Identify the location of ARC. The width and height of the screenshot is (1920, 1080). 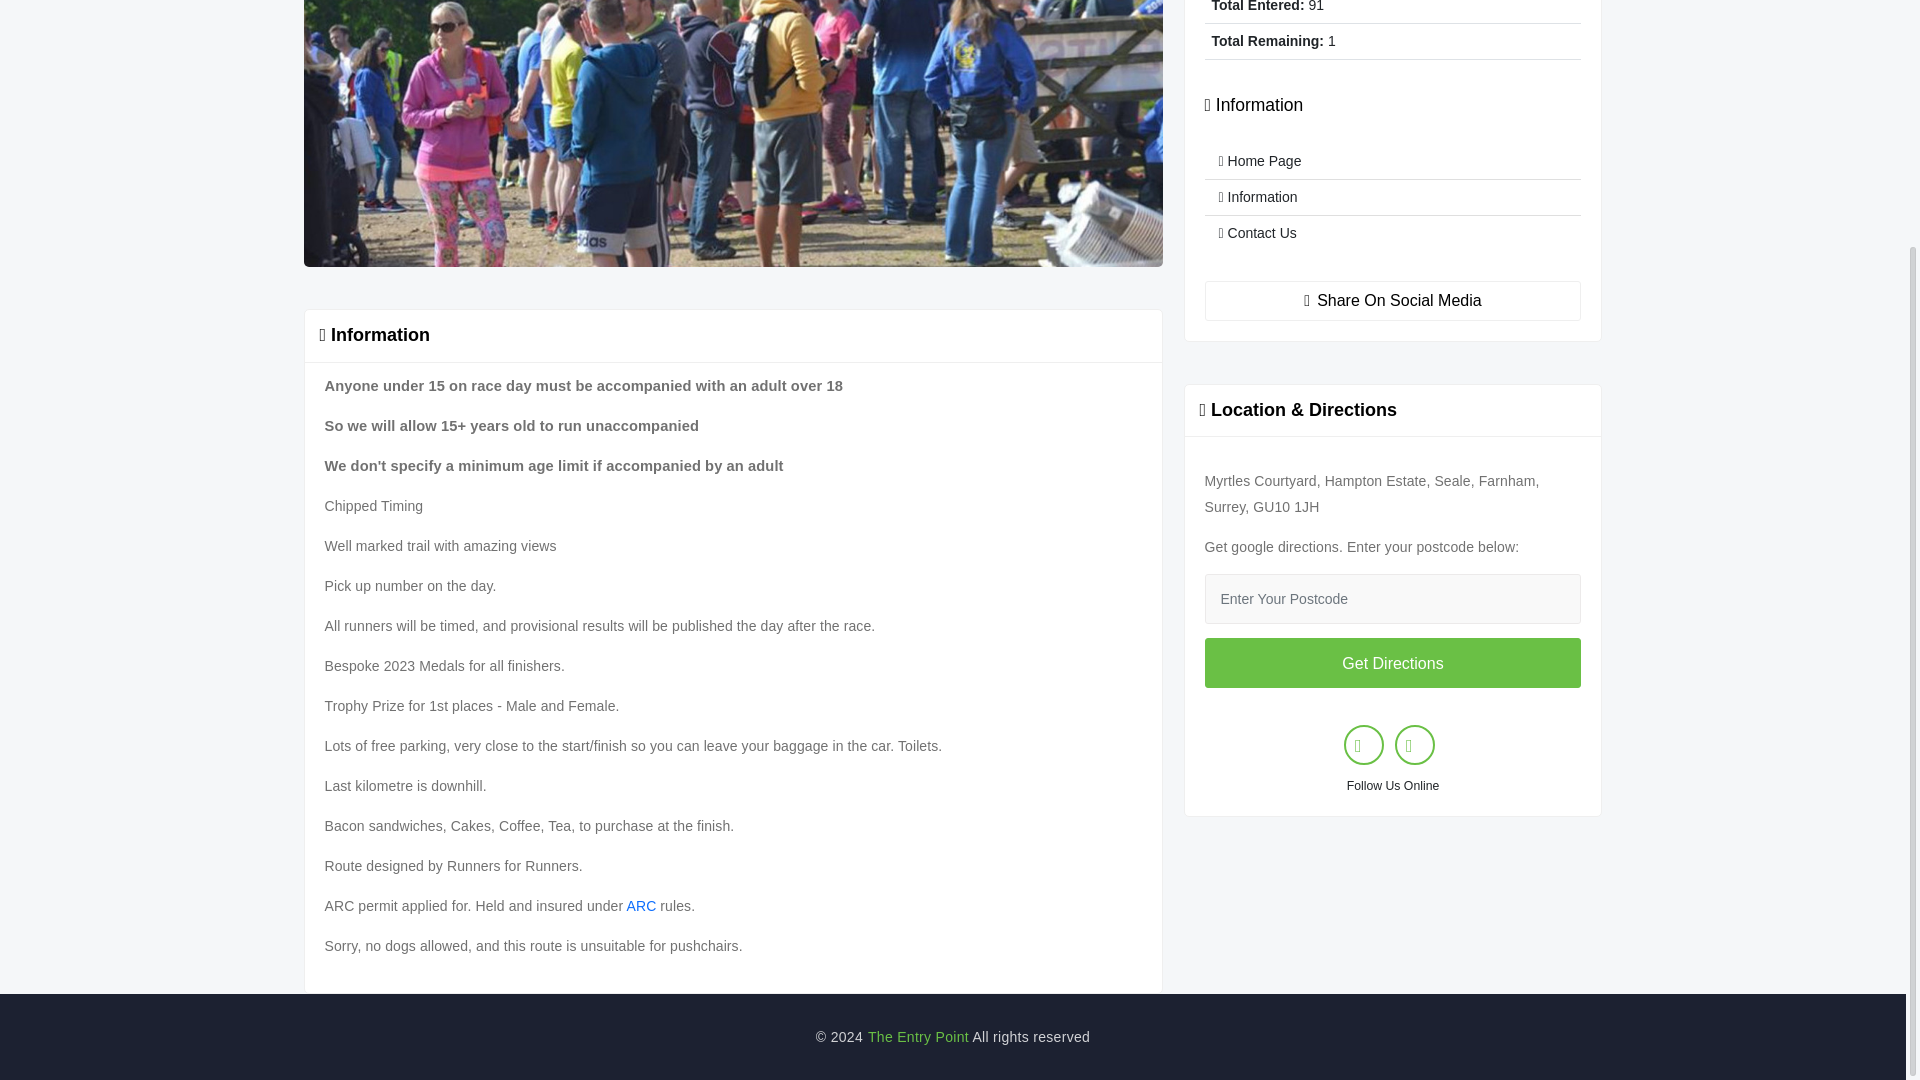
(640, 905).